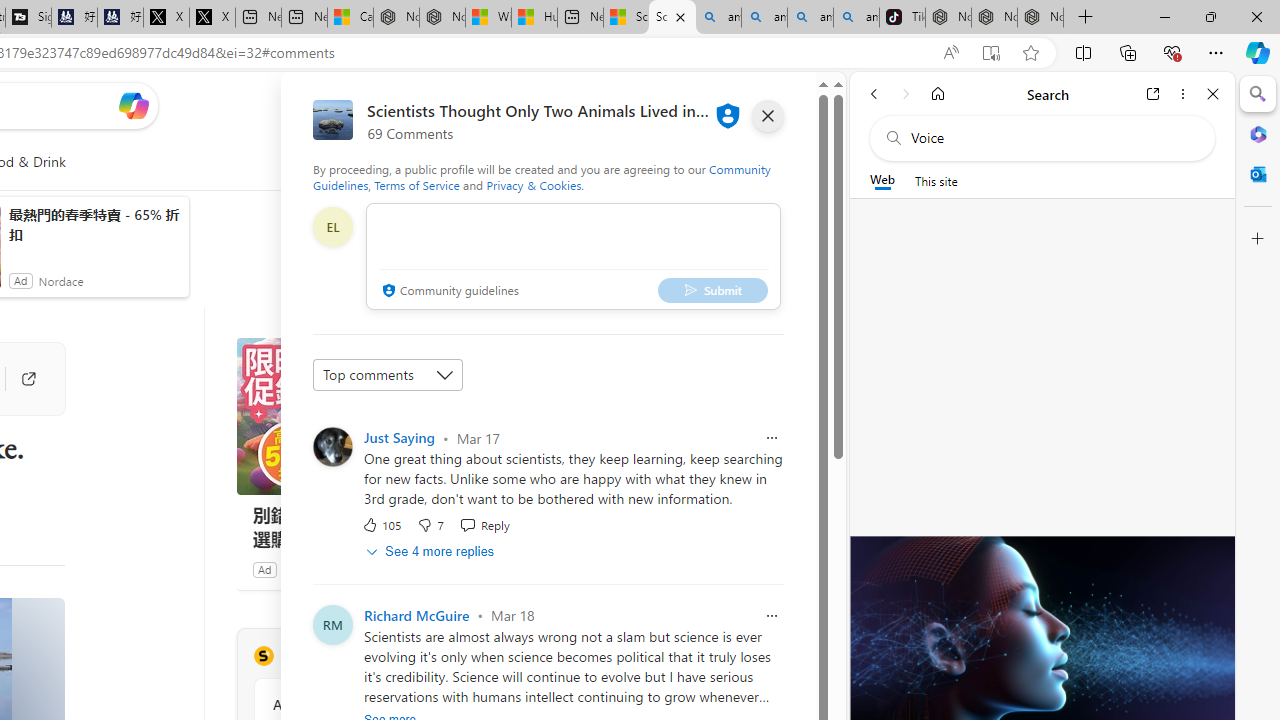 The height and width of the screenshot is (720, 1280). Describe the element at coordinates (514, 569) in the screenshot. I see `Ad Choice` at that location.